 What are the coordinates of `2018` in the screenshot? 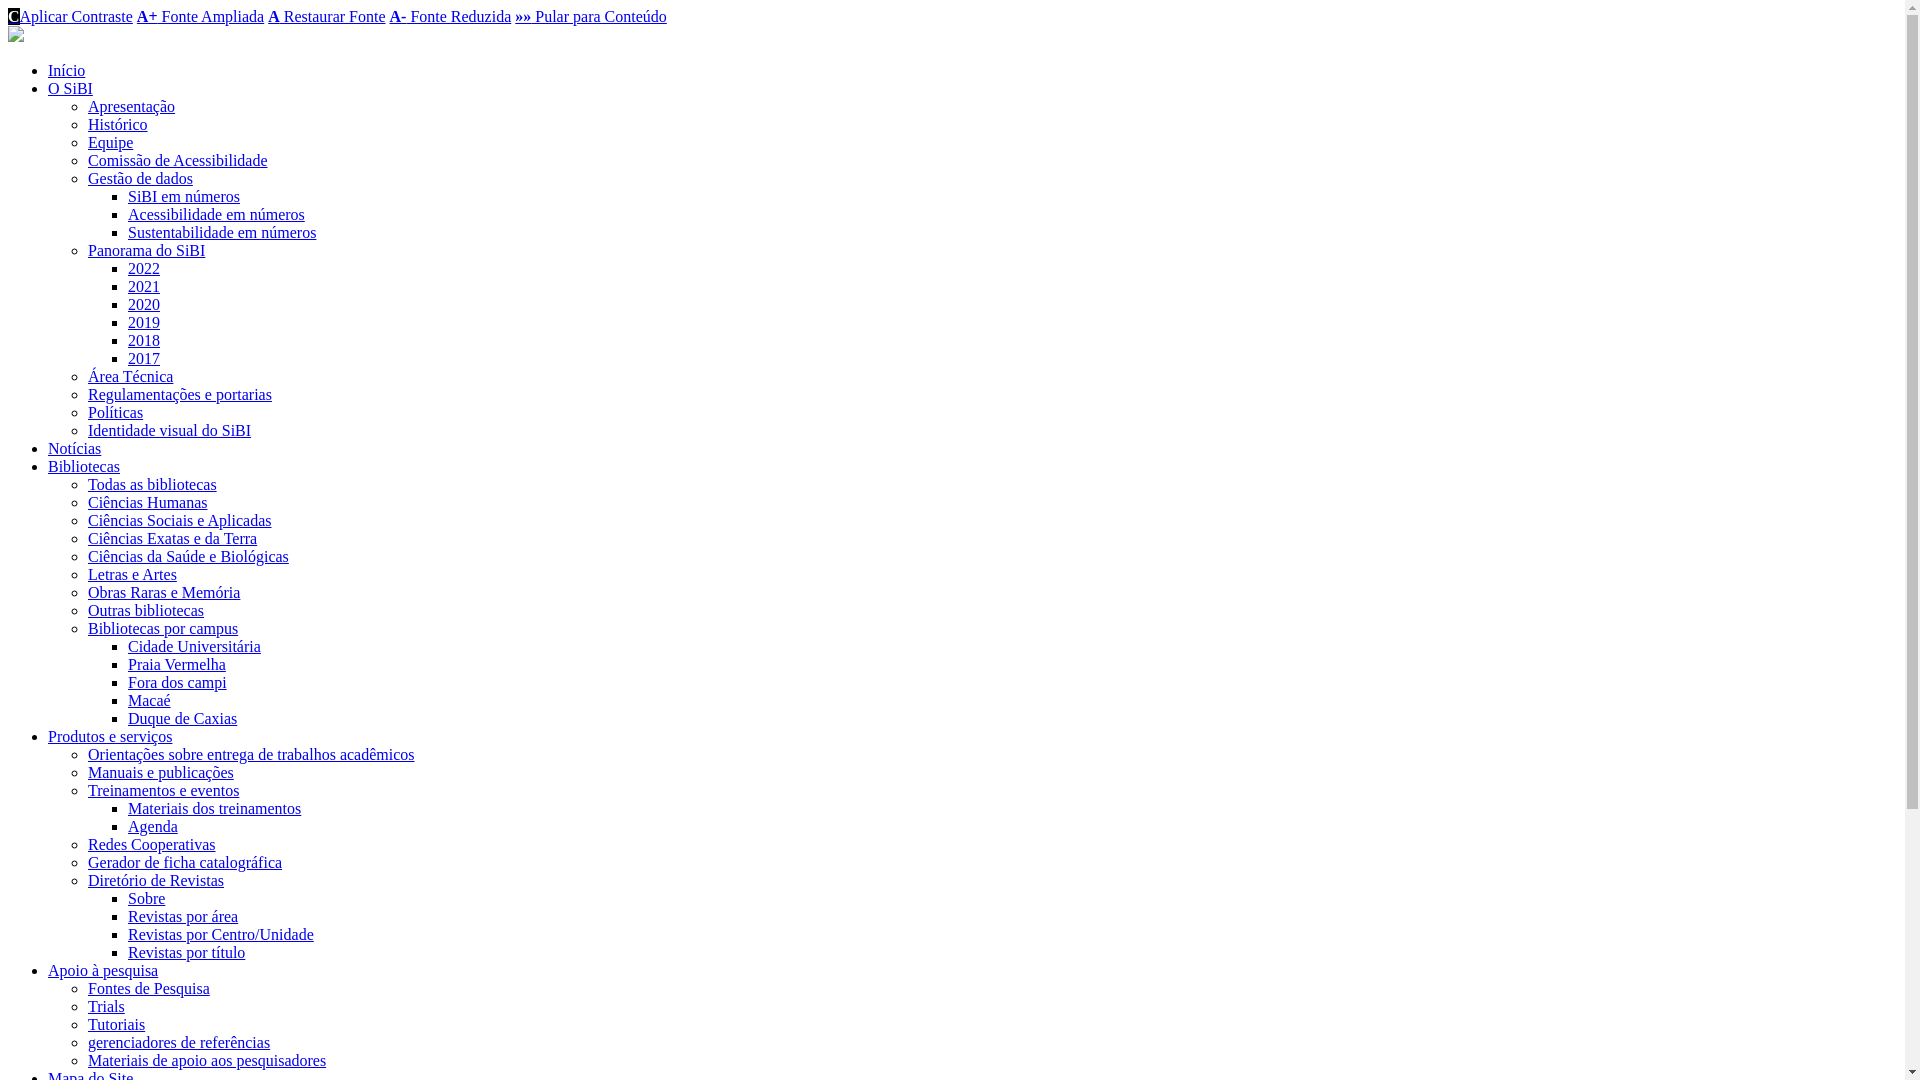 It's located at (144, 340).